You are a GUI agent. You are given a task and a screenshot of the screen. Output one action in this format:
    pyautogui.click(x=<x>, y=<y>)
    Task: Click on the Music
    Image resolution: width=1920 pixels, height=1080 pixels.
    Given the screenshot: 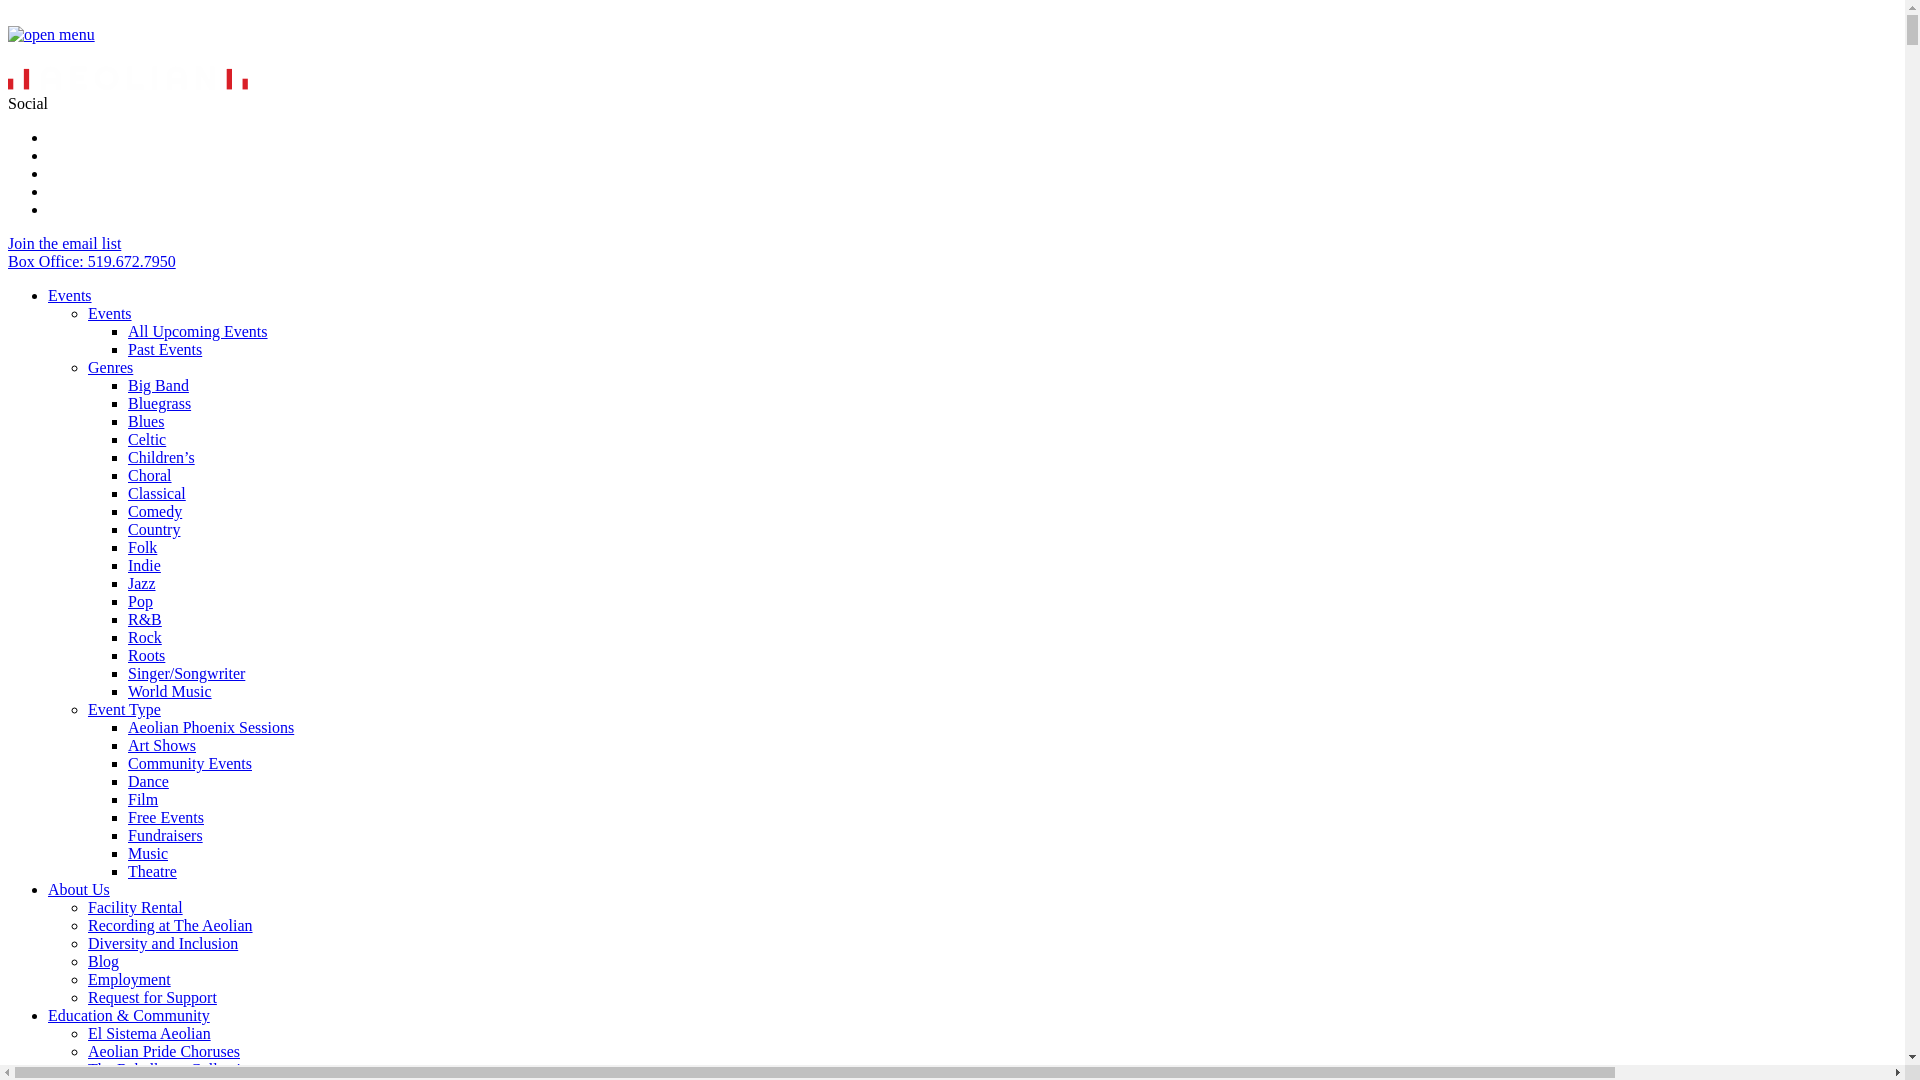 What is the action you would take?
    pyautogui.click(x=148, y=854)
    